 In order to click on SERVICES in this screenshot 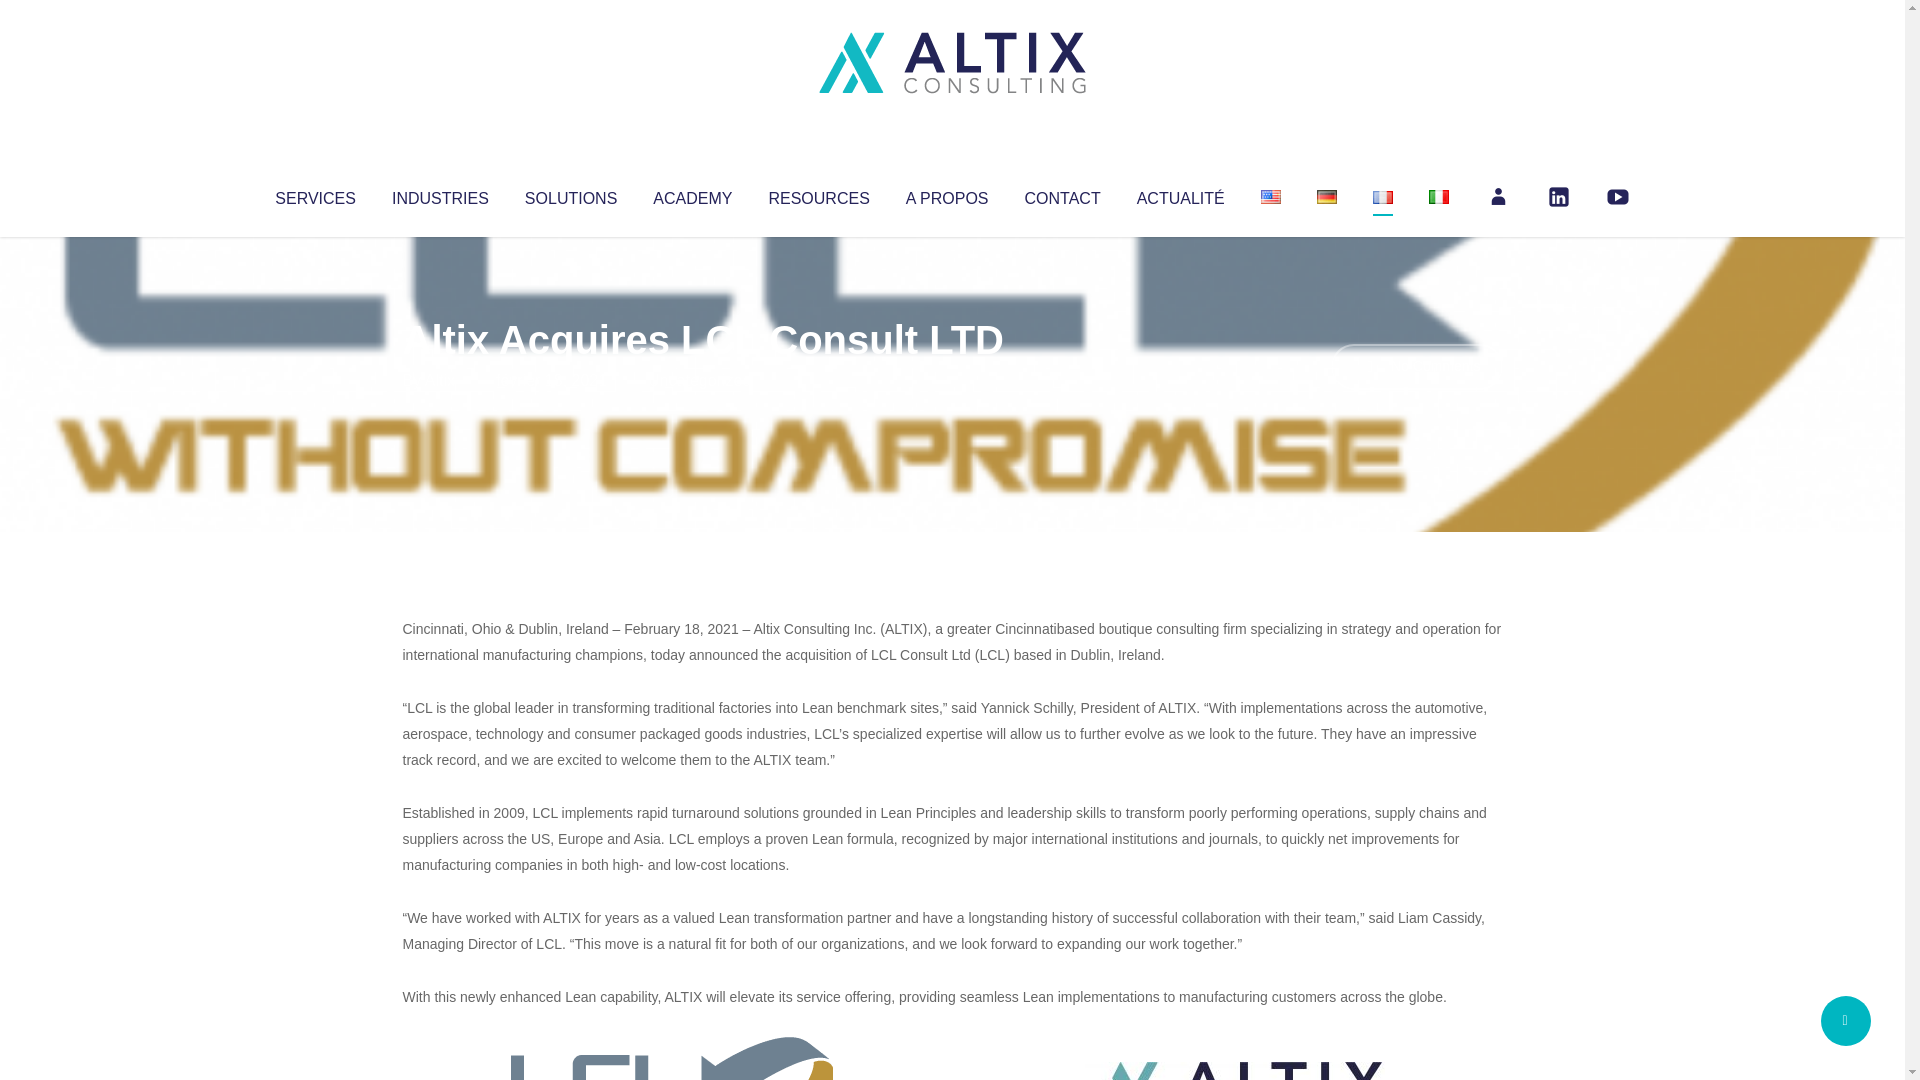, I will do `click(314, 194)`.